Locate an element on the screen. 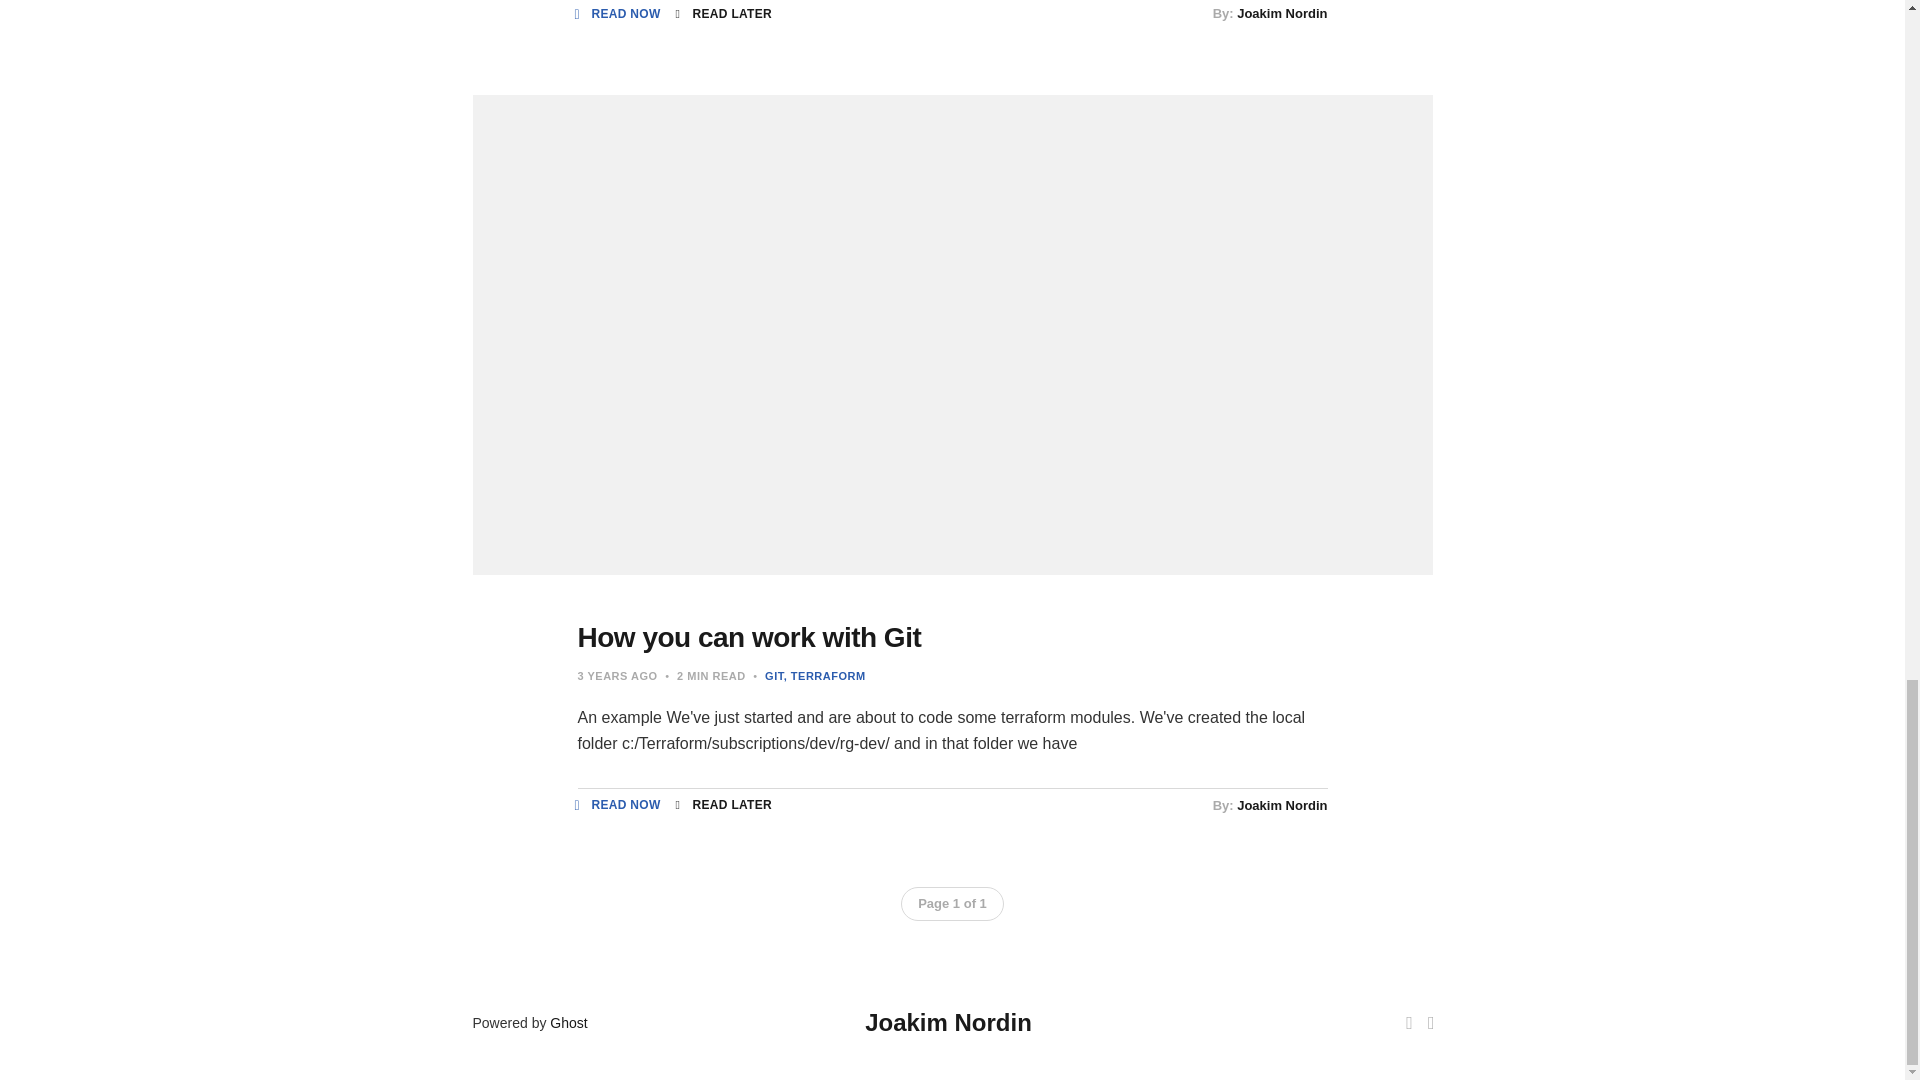  READ LATER is located at coordinates (723, 14).